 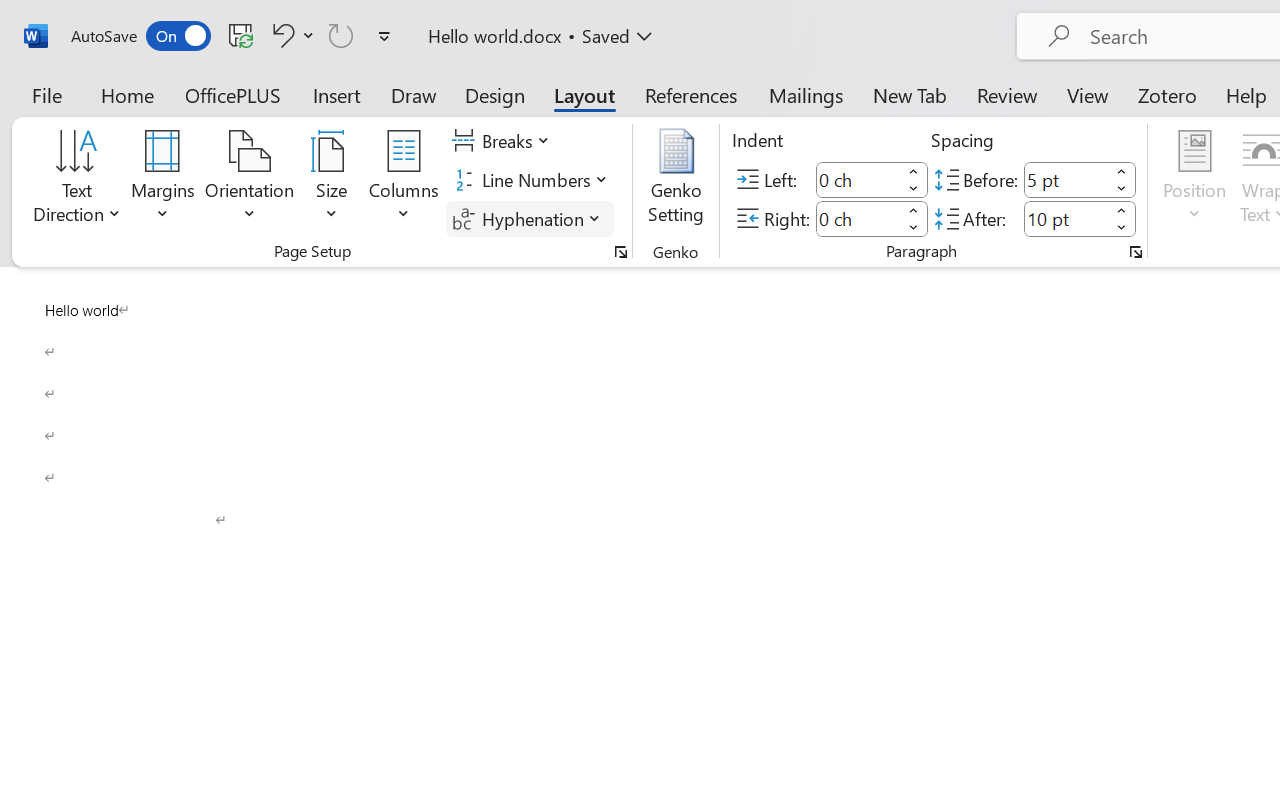 I want to click on Indent Right, so click(x=858, y=218).